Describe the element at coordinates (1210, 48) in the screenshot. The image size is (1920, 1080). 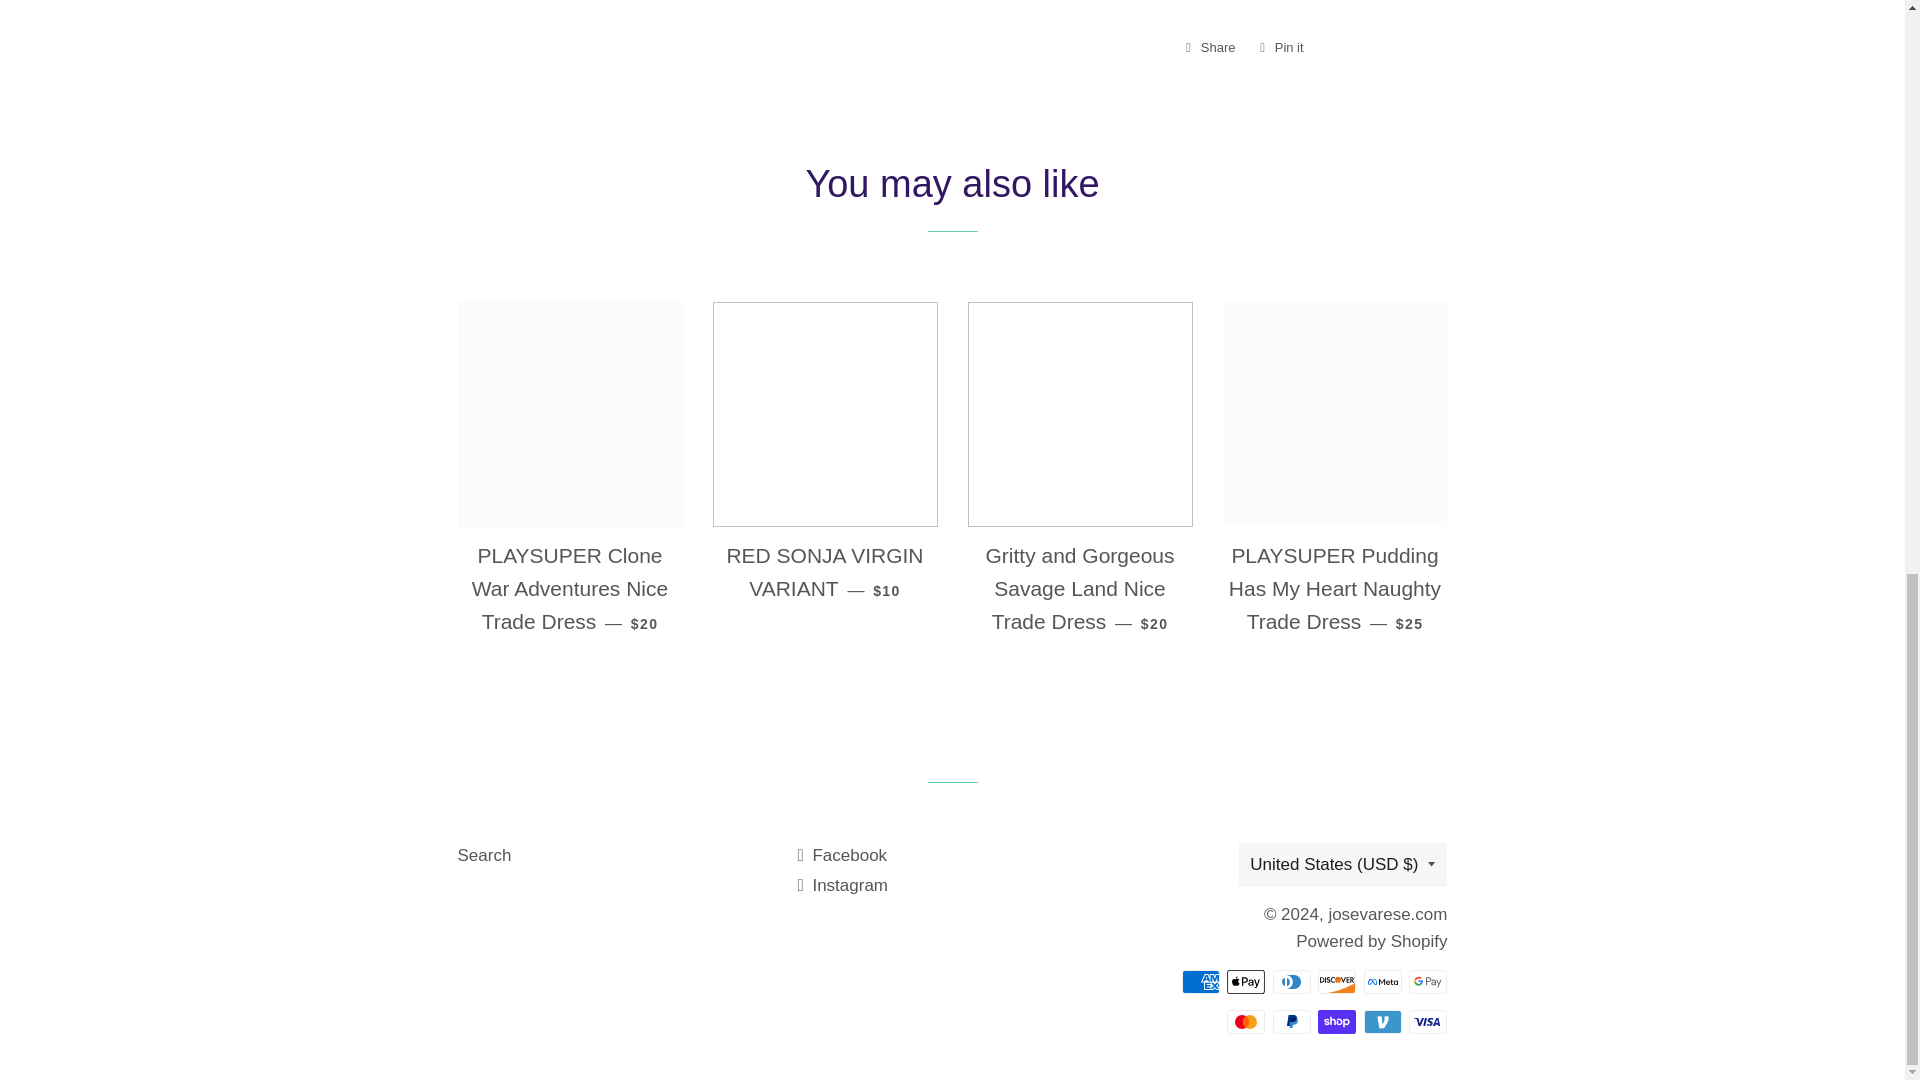
I see `Share on Facebook` at that location.